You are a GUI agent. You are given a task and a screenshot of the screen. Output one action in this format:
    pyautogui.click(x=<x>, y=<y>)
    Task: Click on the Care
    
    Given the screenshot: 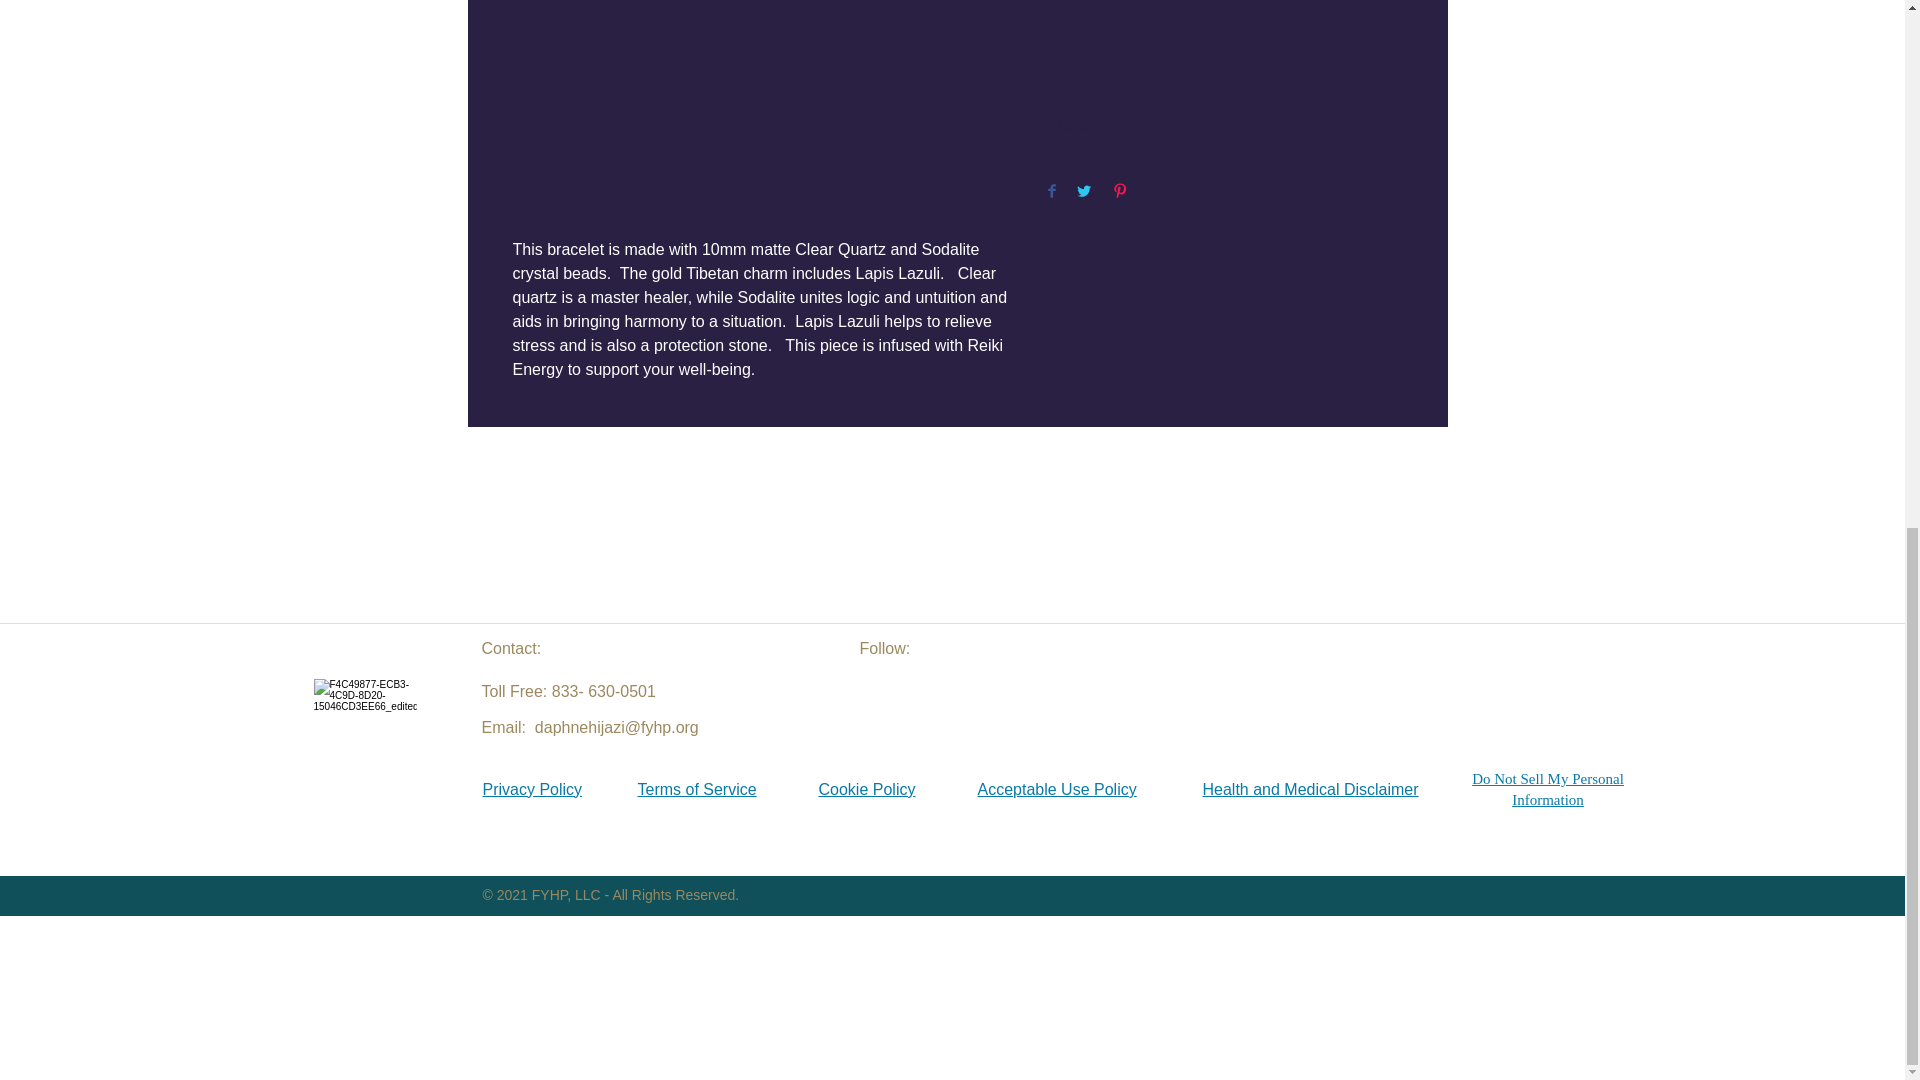 What is the action you would take?
    pyautogui.click(x=1226, y=52)
    